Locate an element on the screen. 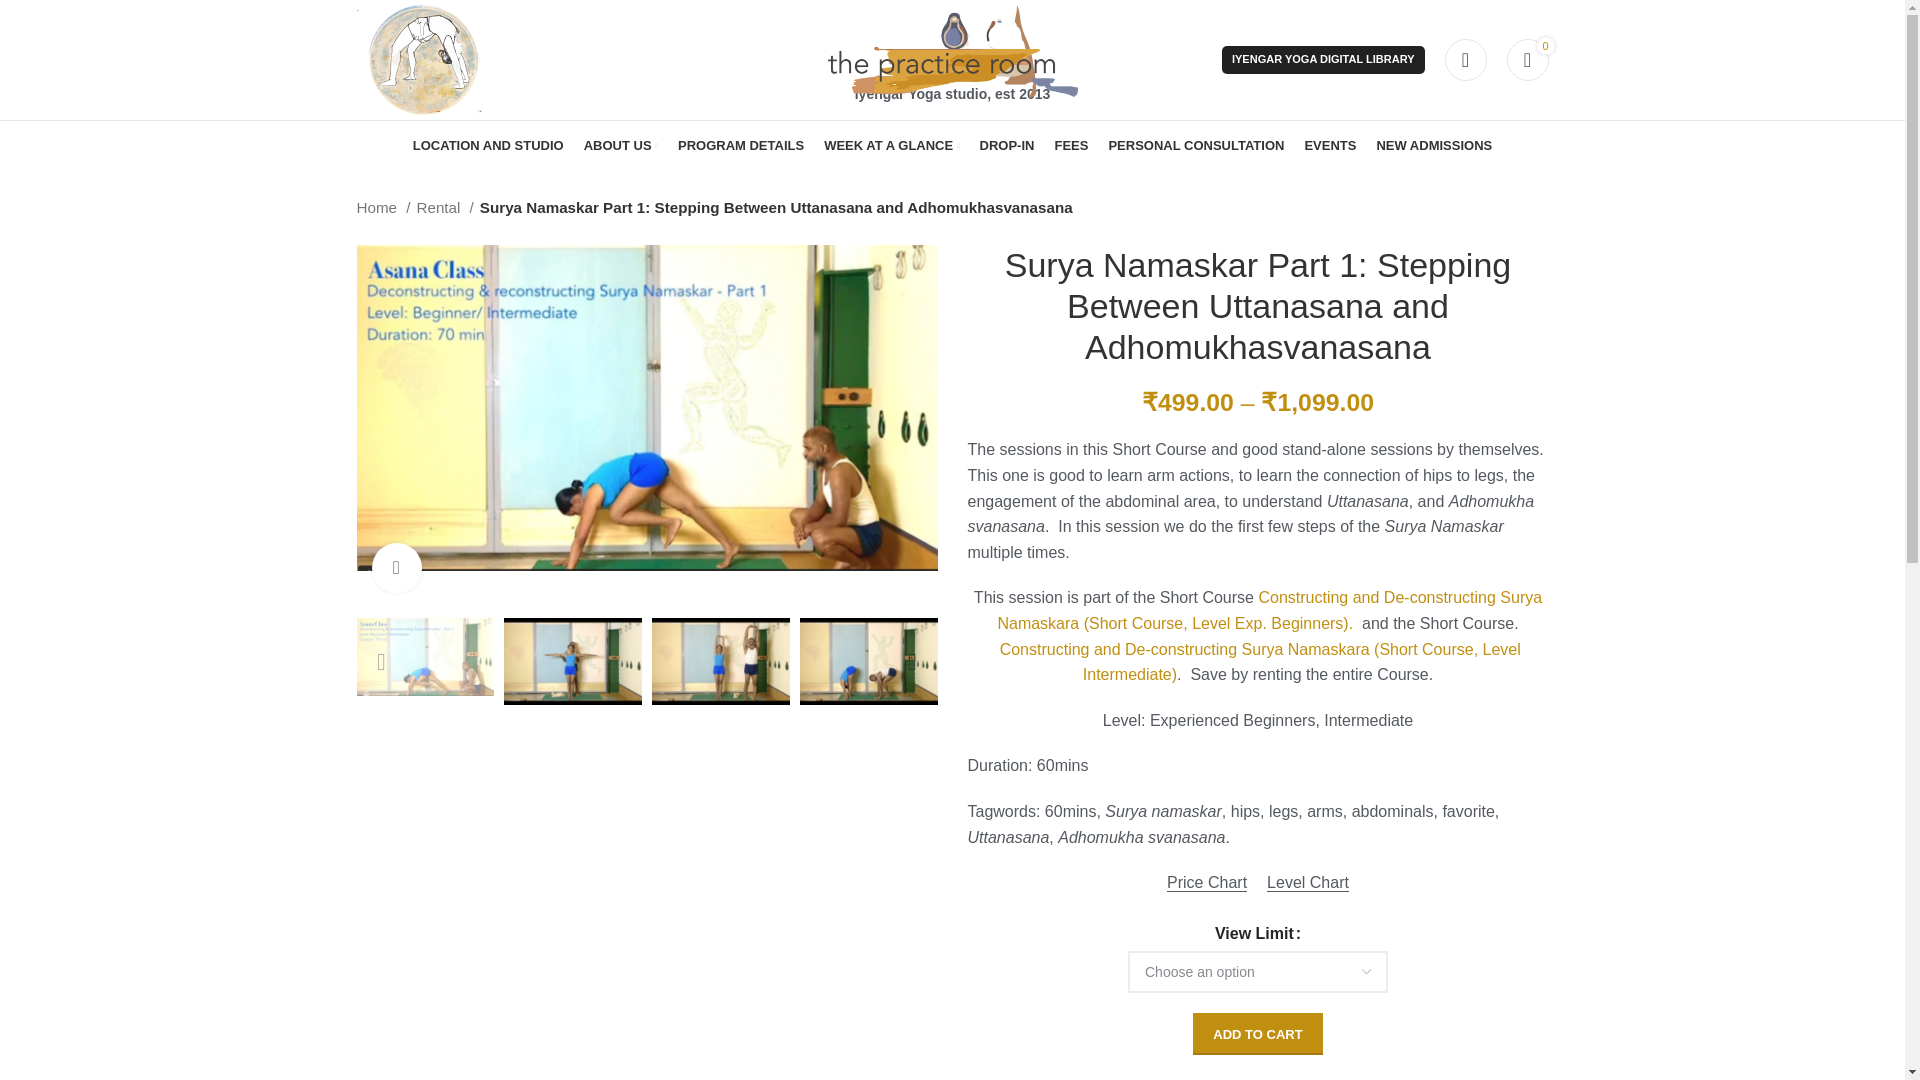 Image resolution: width=1920 pixels, height=1080 pixels. My account is located at coordinates (1464, 59).